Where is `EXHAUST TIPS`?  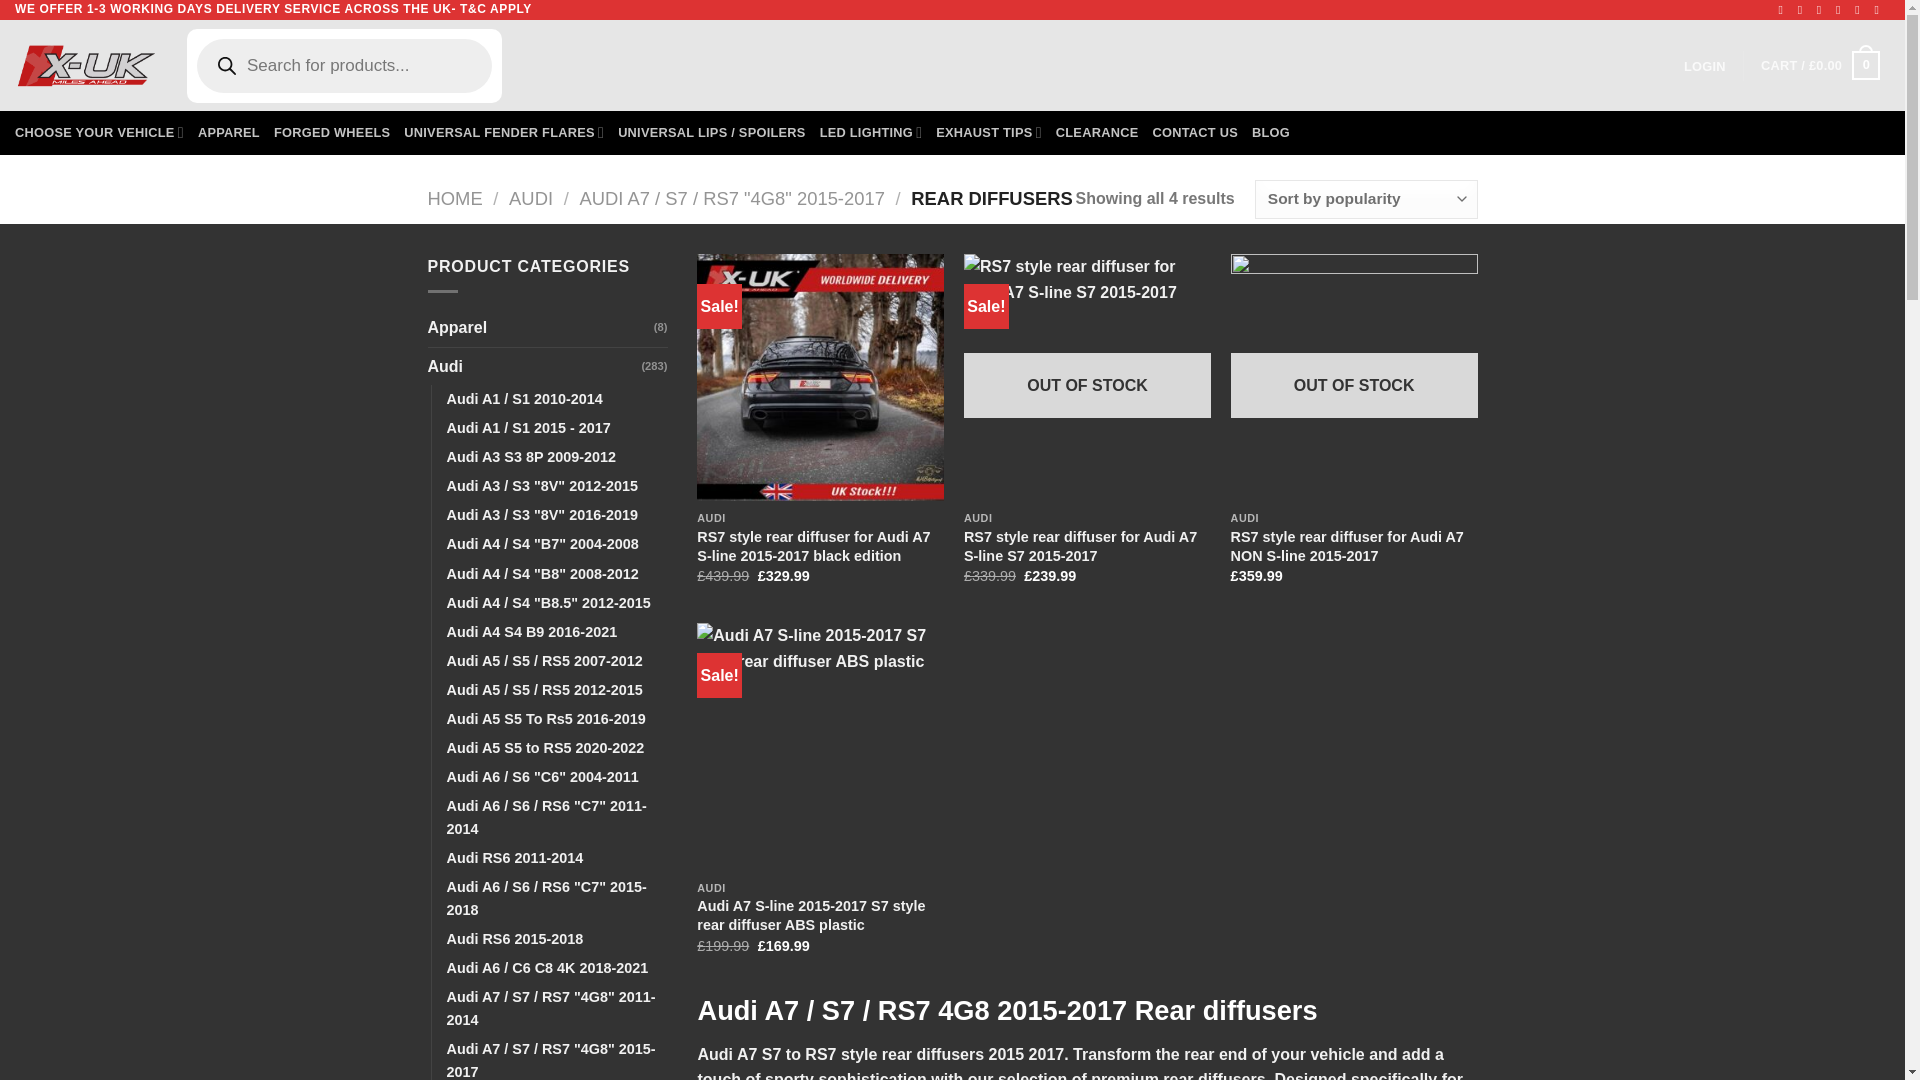 EXHAUST TIPS is located at coordinates (989, 133).